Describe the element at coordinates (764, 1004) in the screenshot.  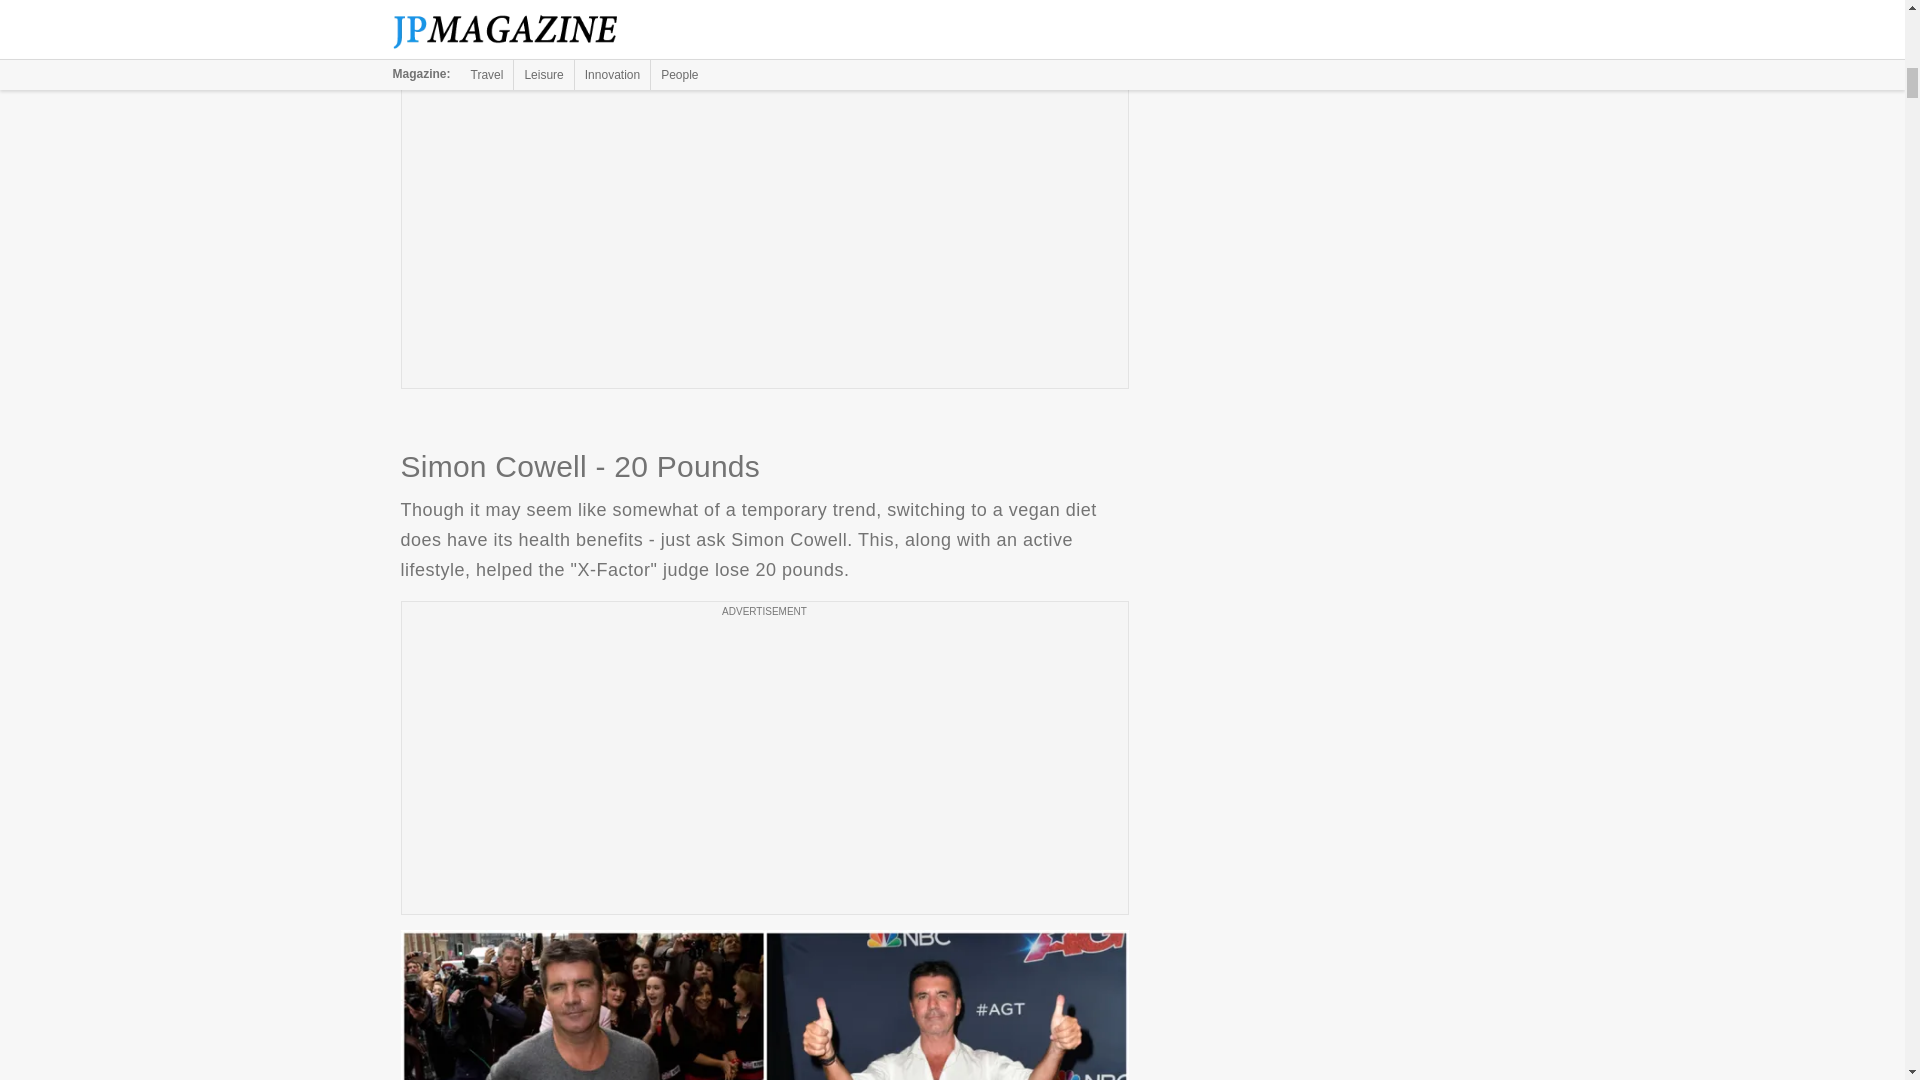
I see `Simon Cowell - 20 Pounds` at that location.